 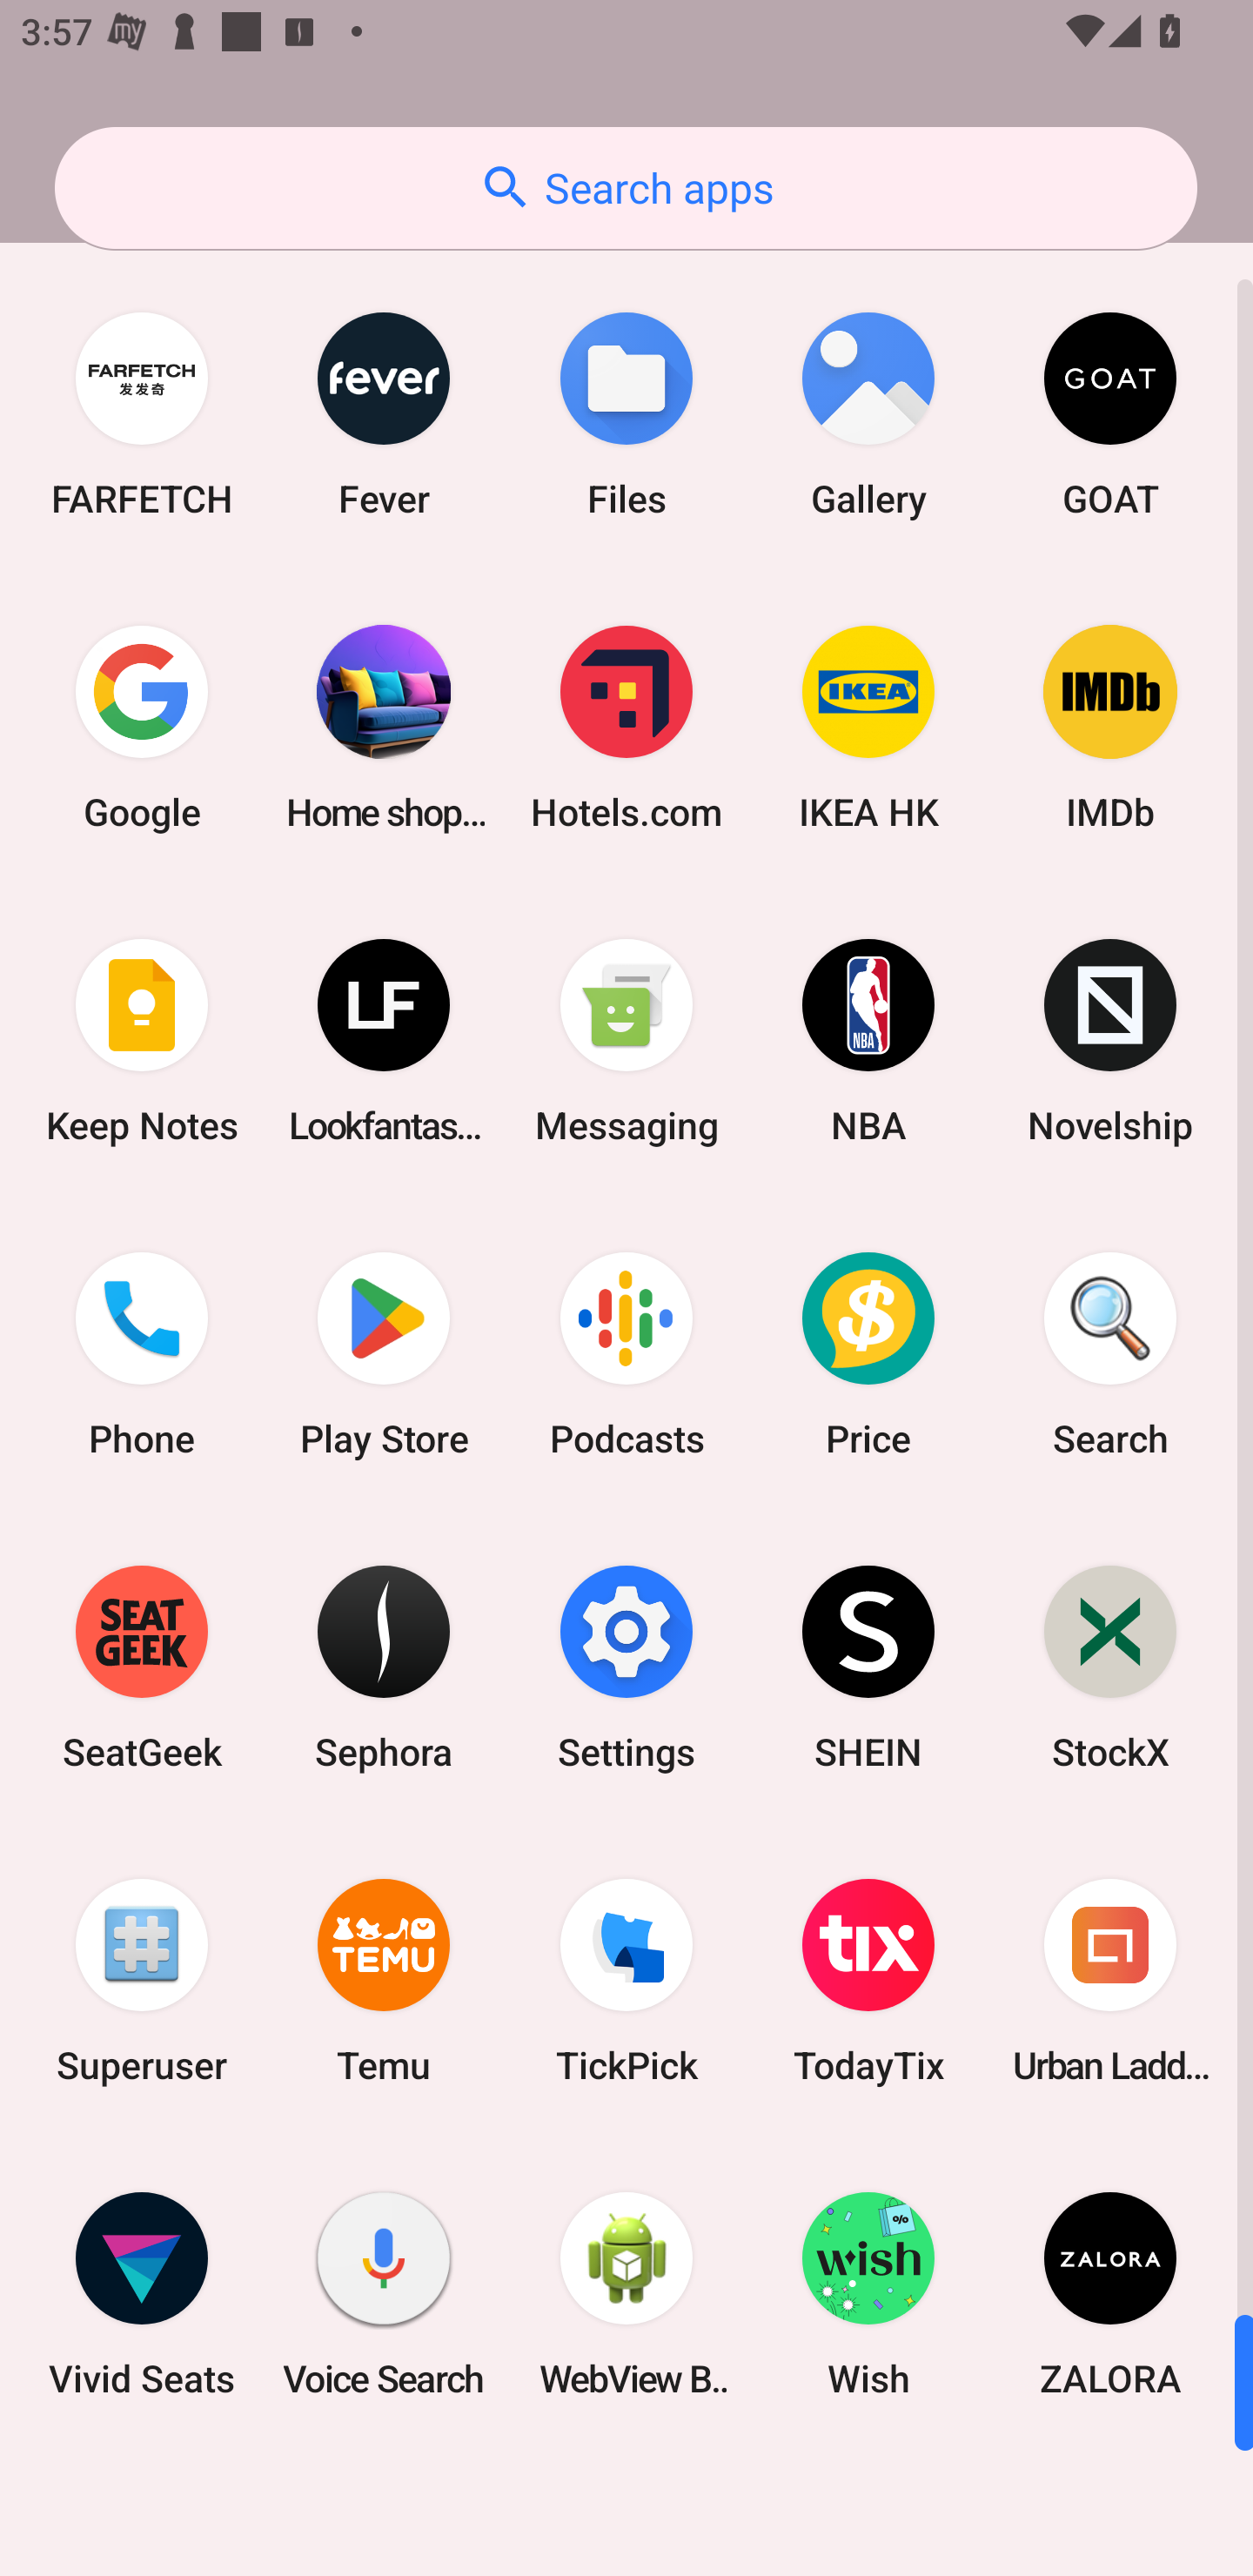 I want to click on Voice Search, so click(x=384, y=2293).